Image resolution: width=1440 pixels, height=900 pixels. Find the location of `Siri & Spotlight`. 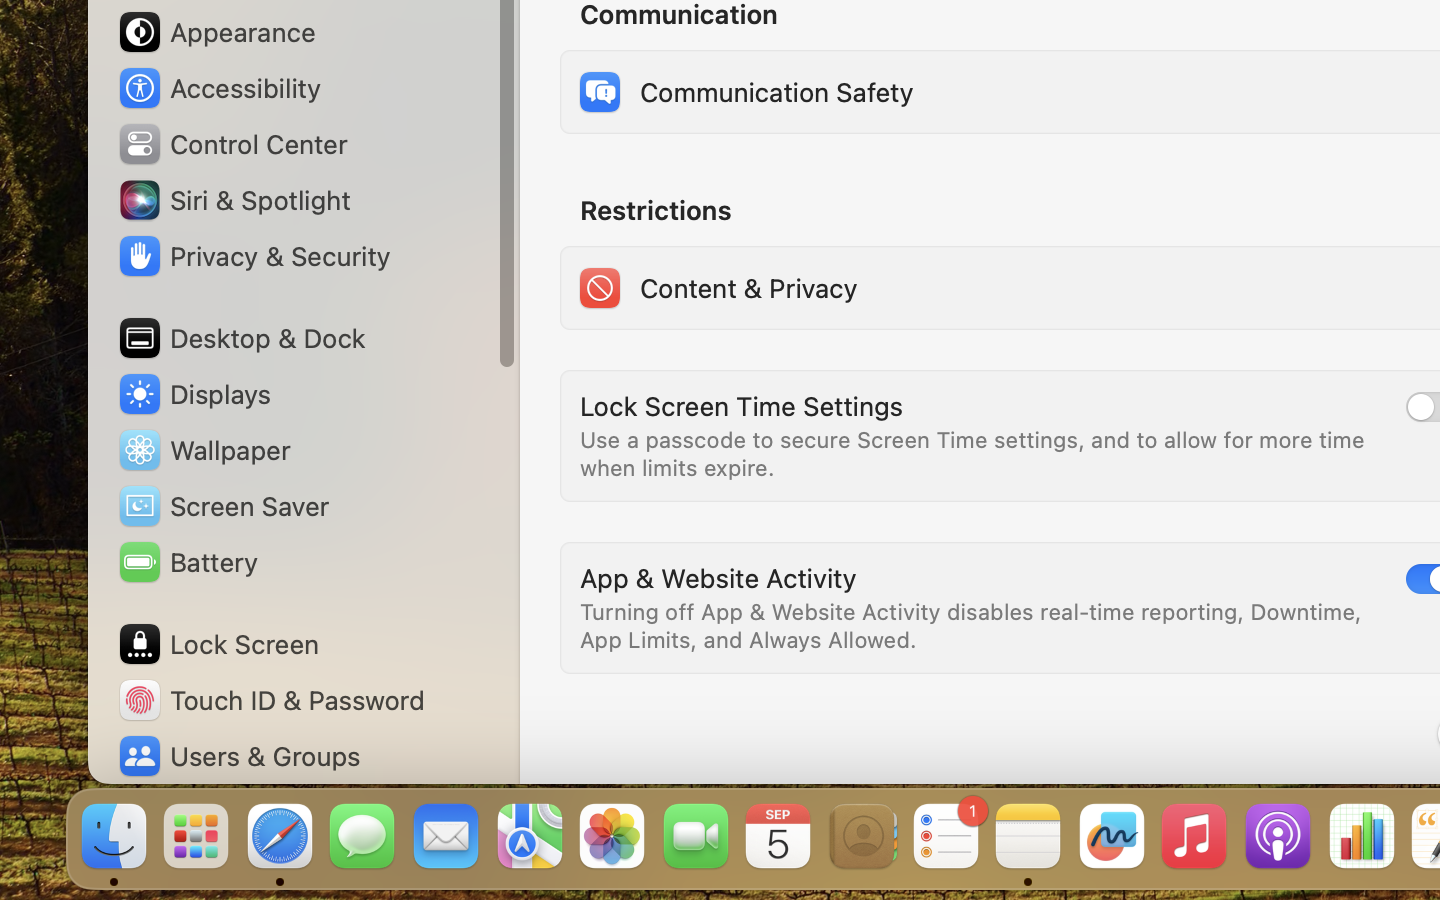

Siri & Spotlight is located at coordinates (233, 200).